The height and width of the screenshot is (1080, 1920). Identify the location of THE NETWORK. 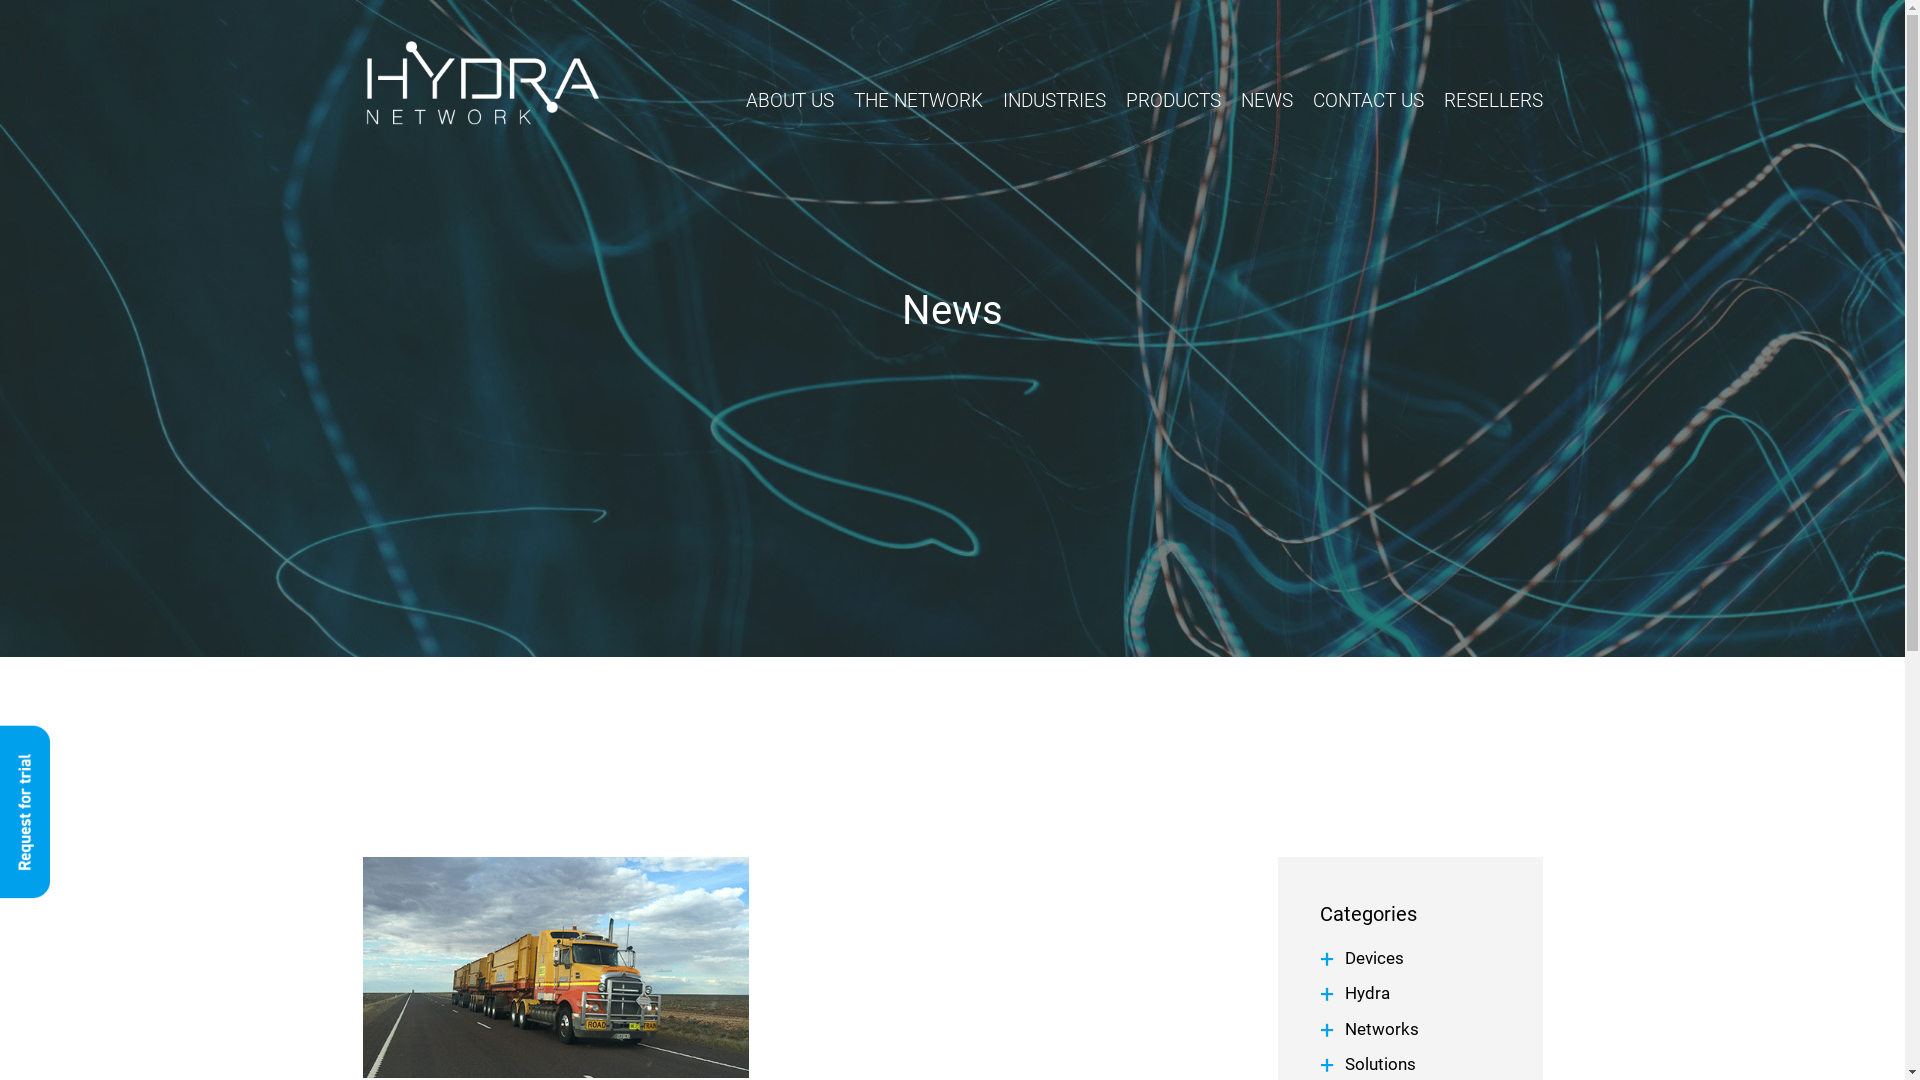
(918, 105).